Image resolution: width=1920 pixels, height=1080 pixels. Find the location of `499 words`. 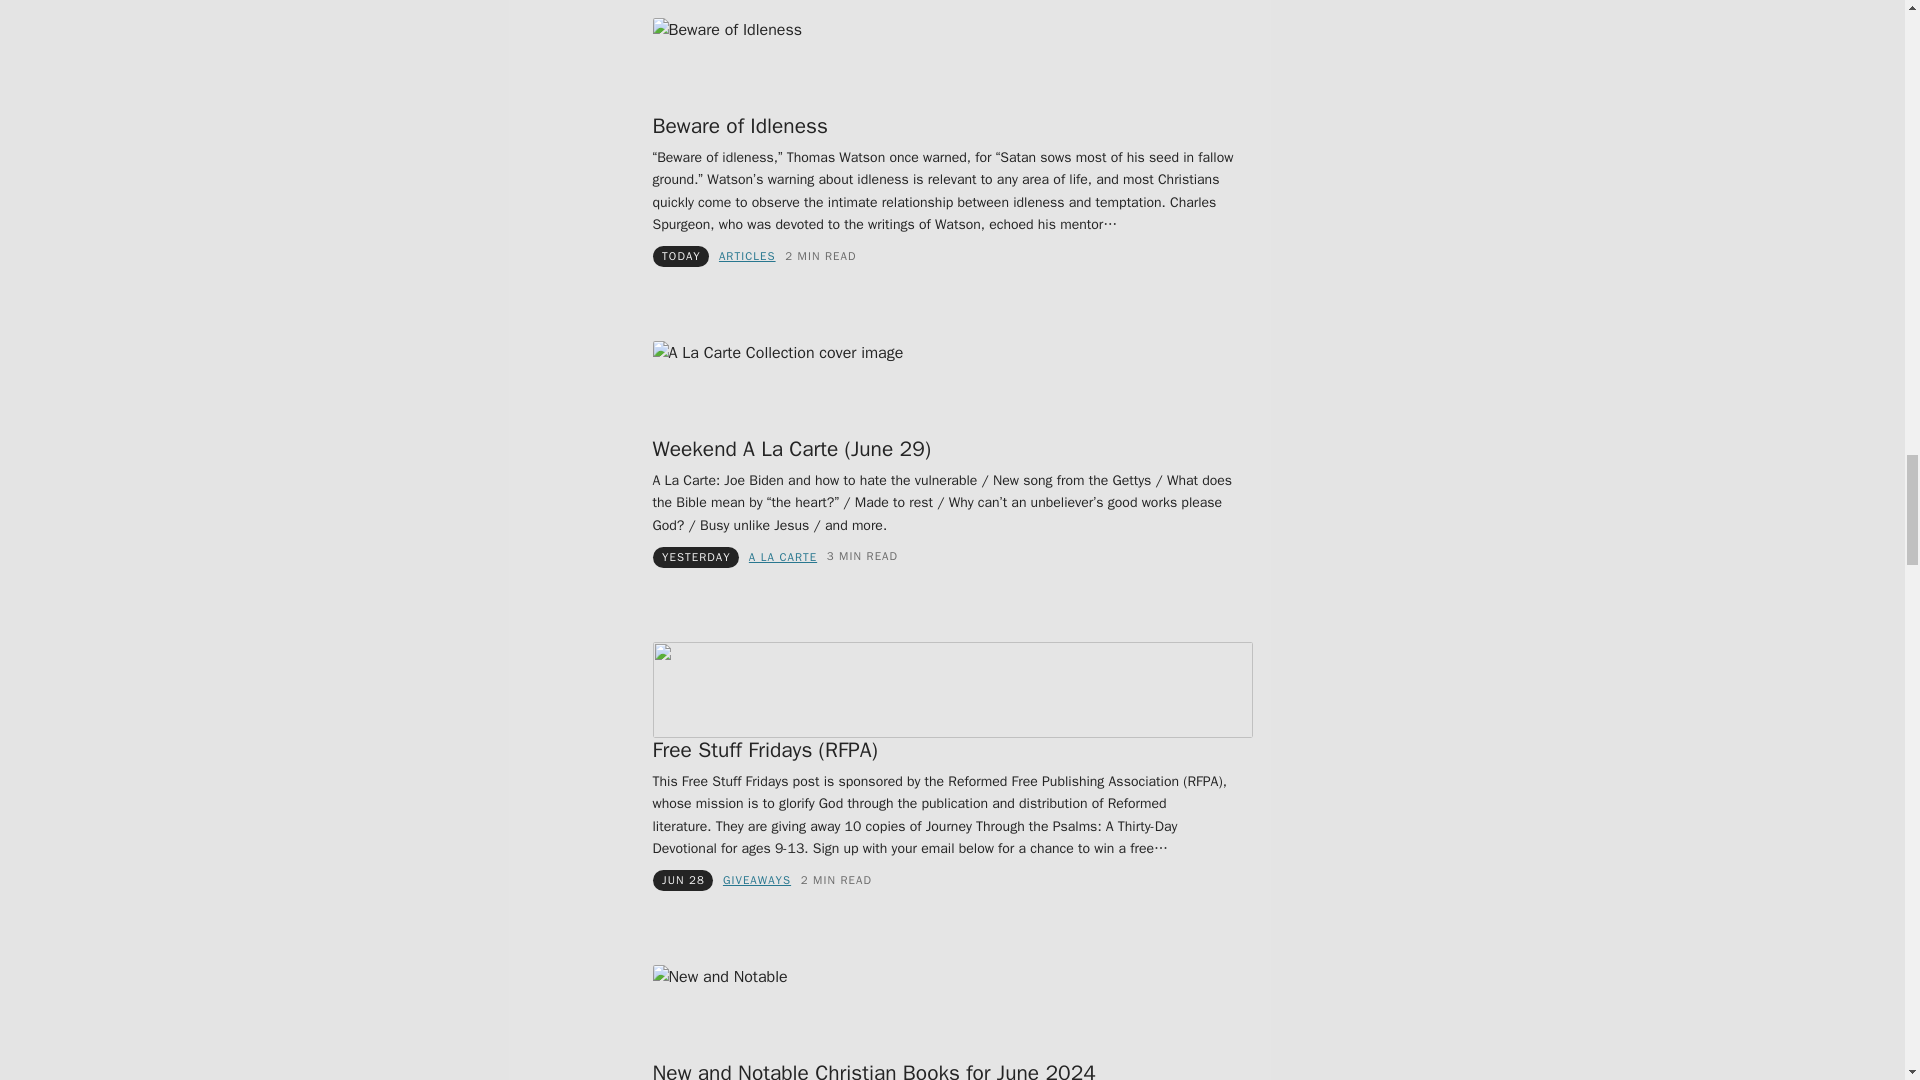

499 words is located at coordinates (862, 556).